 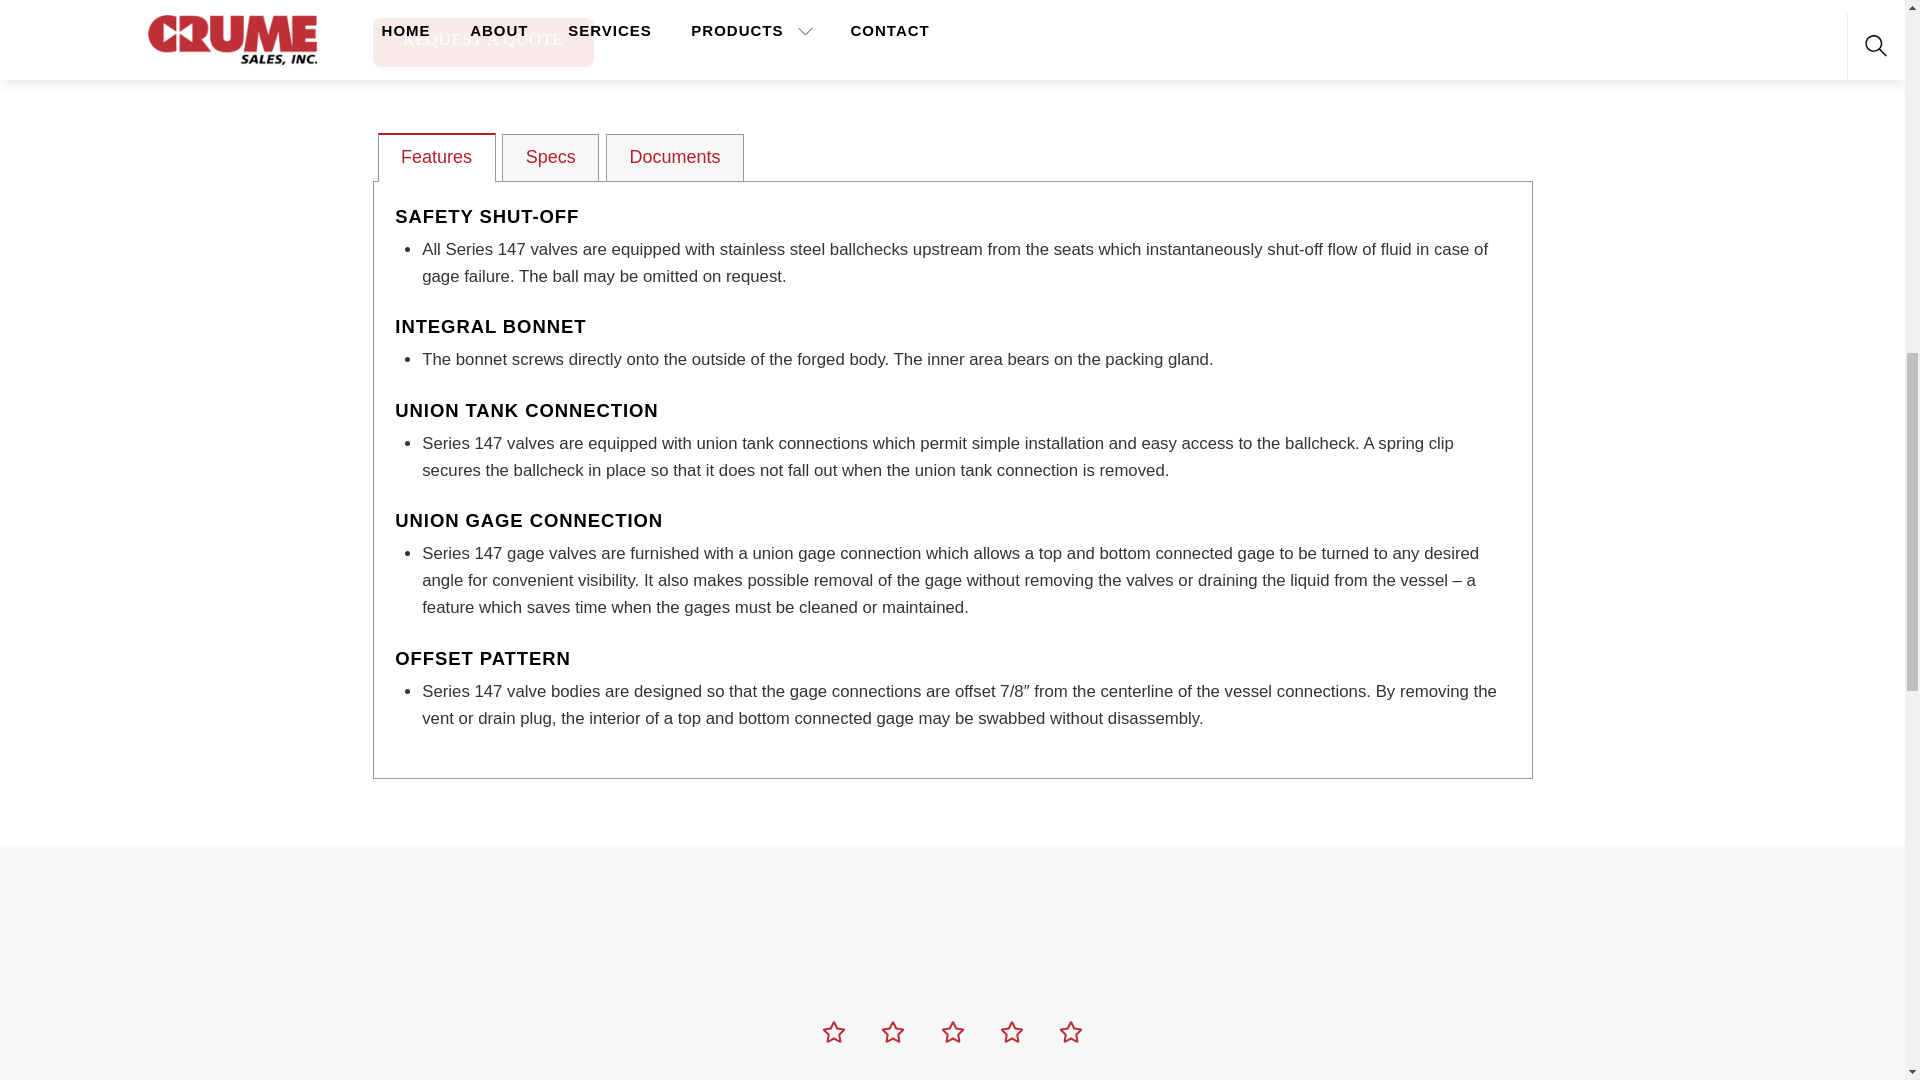 What do you see at coordinates (482, 42) in the screenshot?
I see `REQUEST A QUOTE` at bounding box center [482, 42].